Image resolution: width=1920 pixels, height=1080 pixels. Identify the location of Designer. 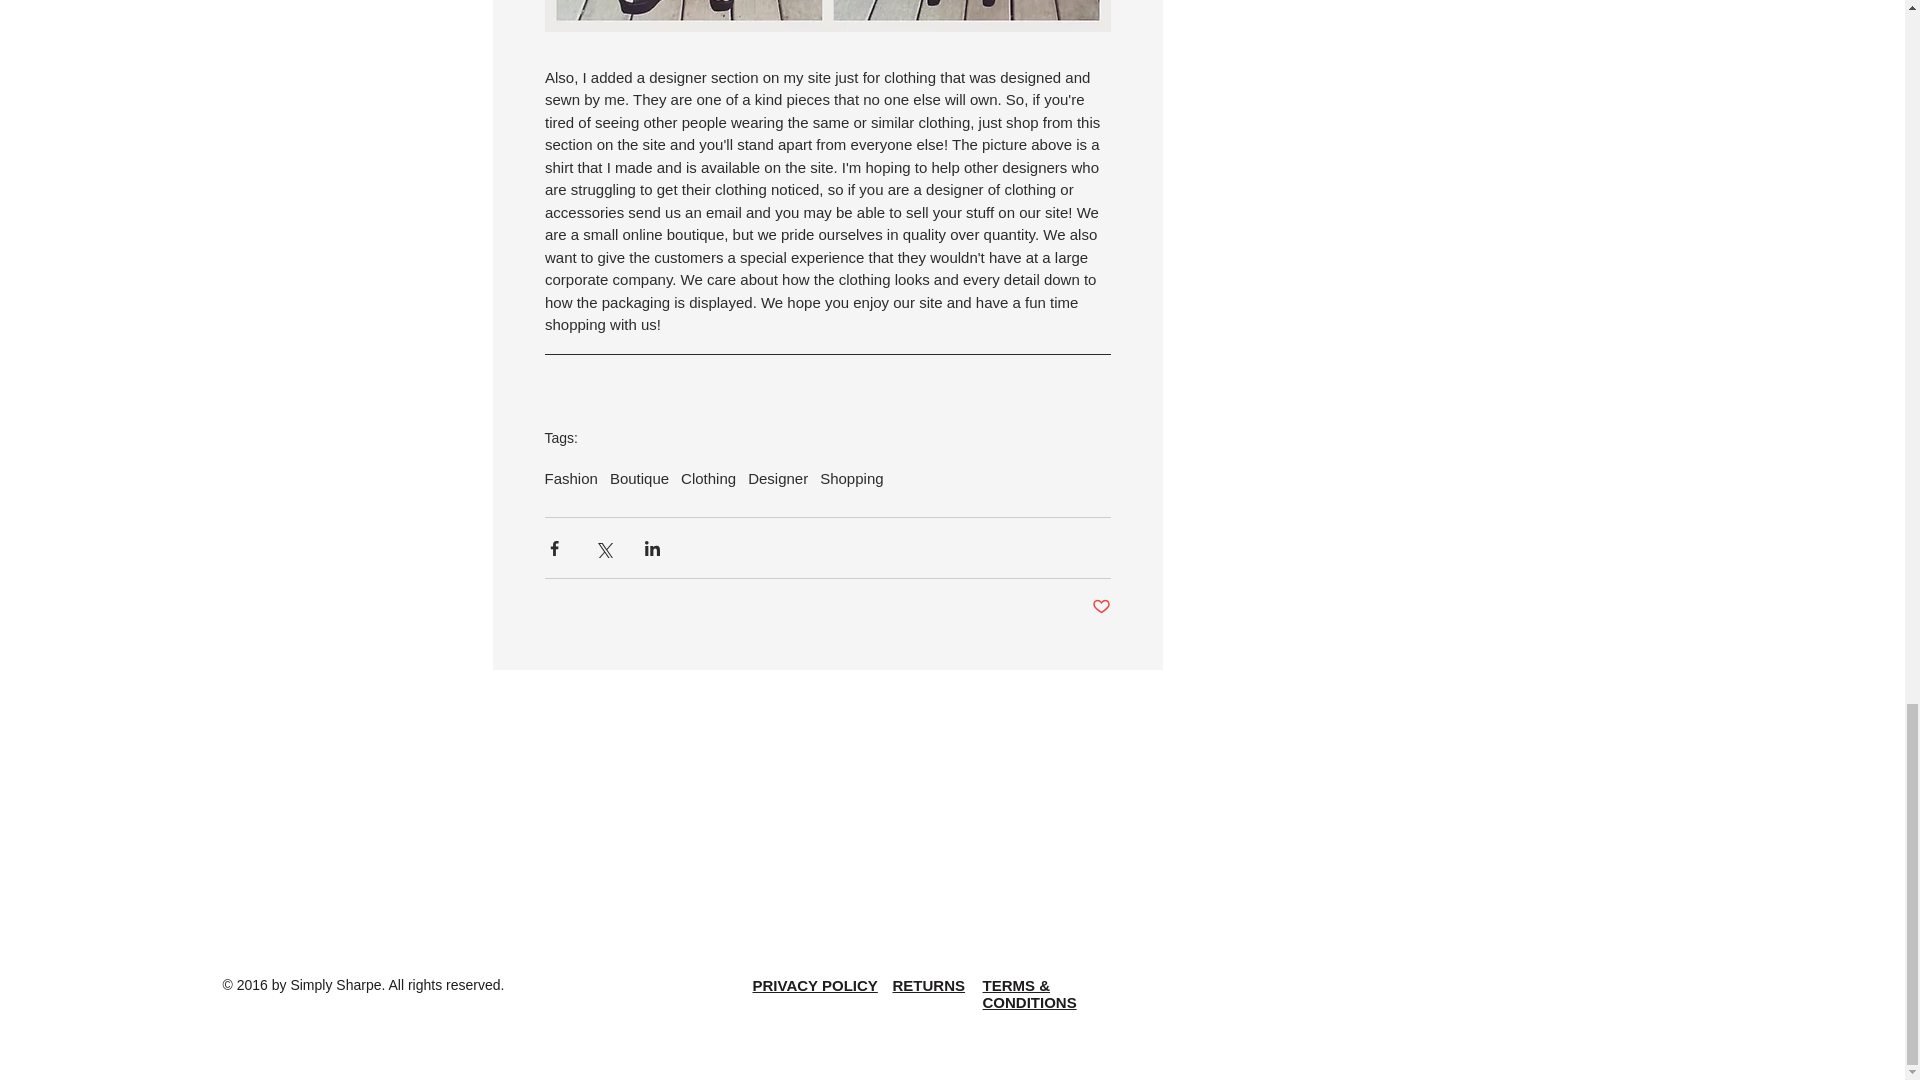
(778, 478).